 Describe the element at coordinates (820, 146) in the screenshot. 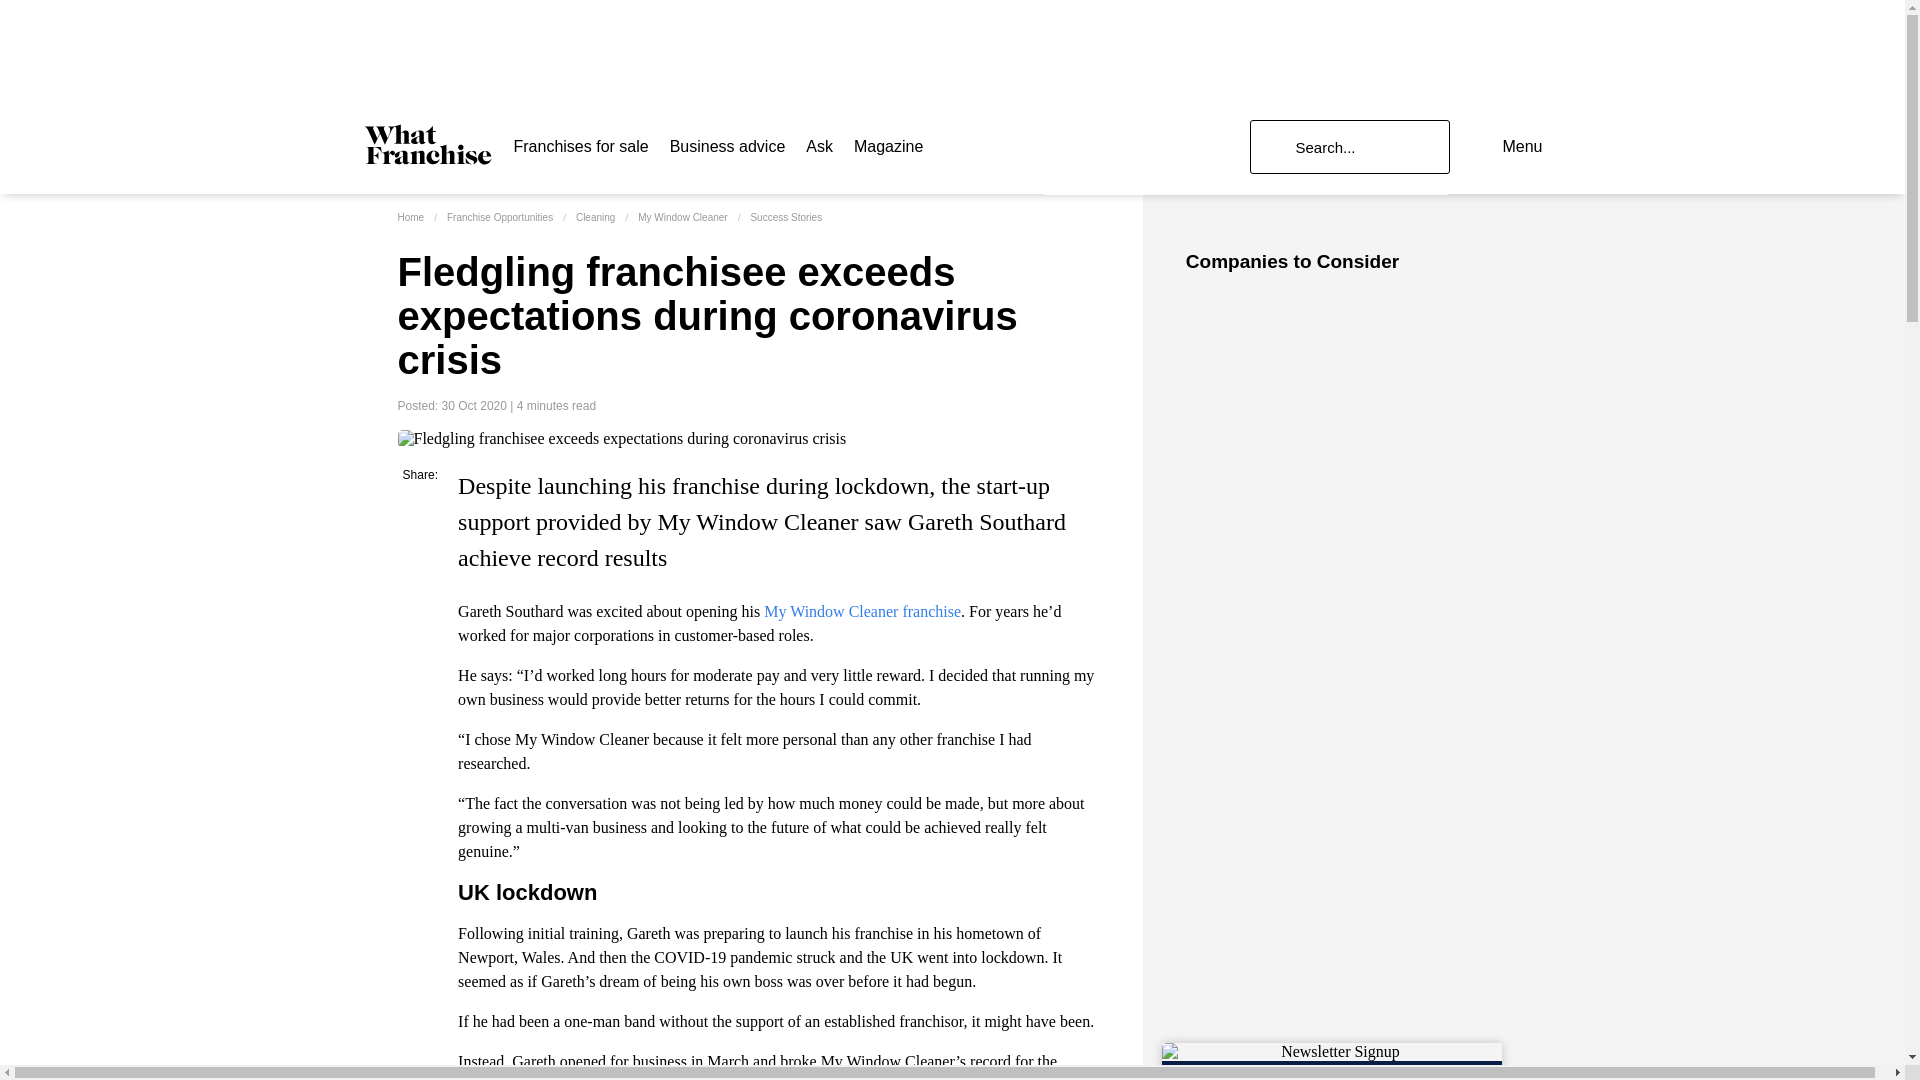

I see `Ask` at that location.